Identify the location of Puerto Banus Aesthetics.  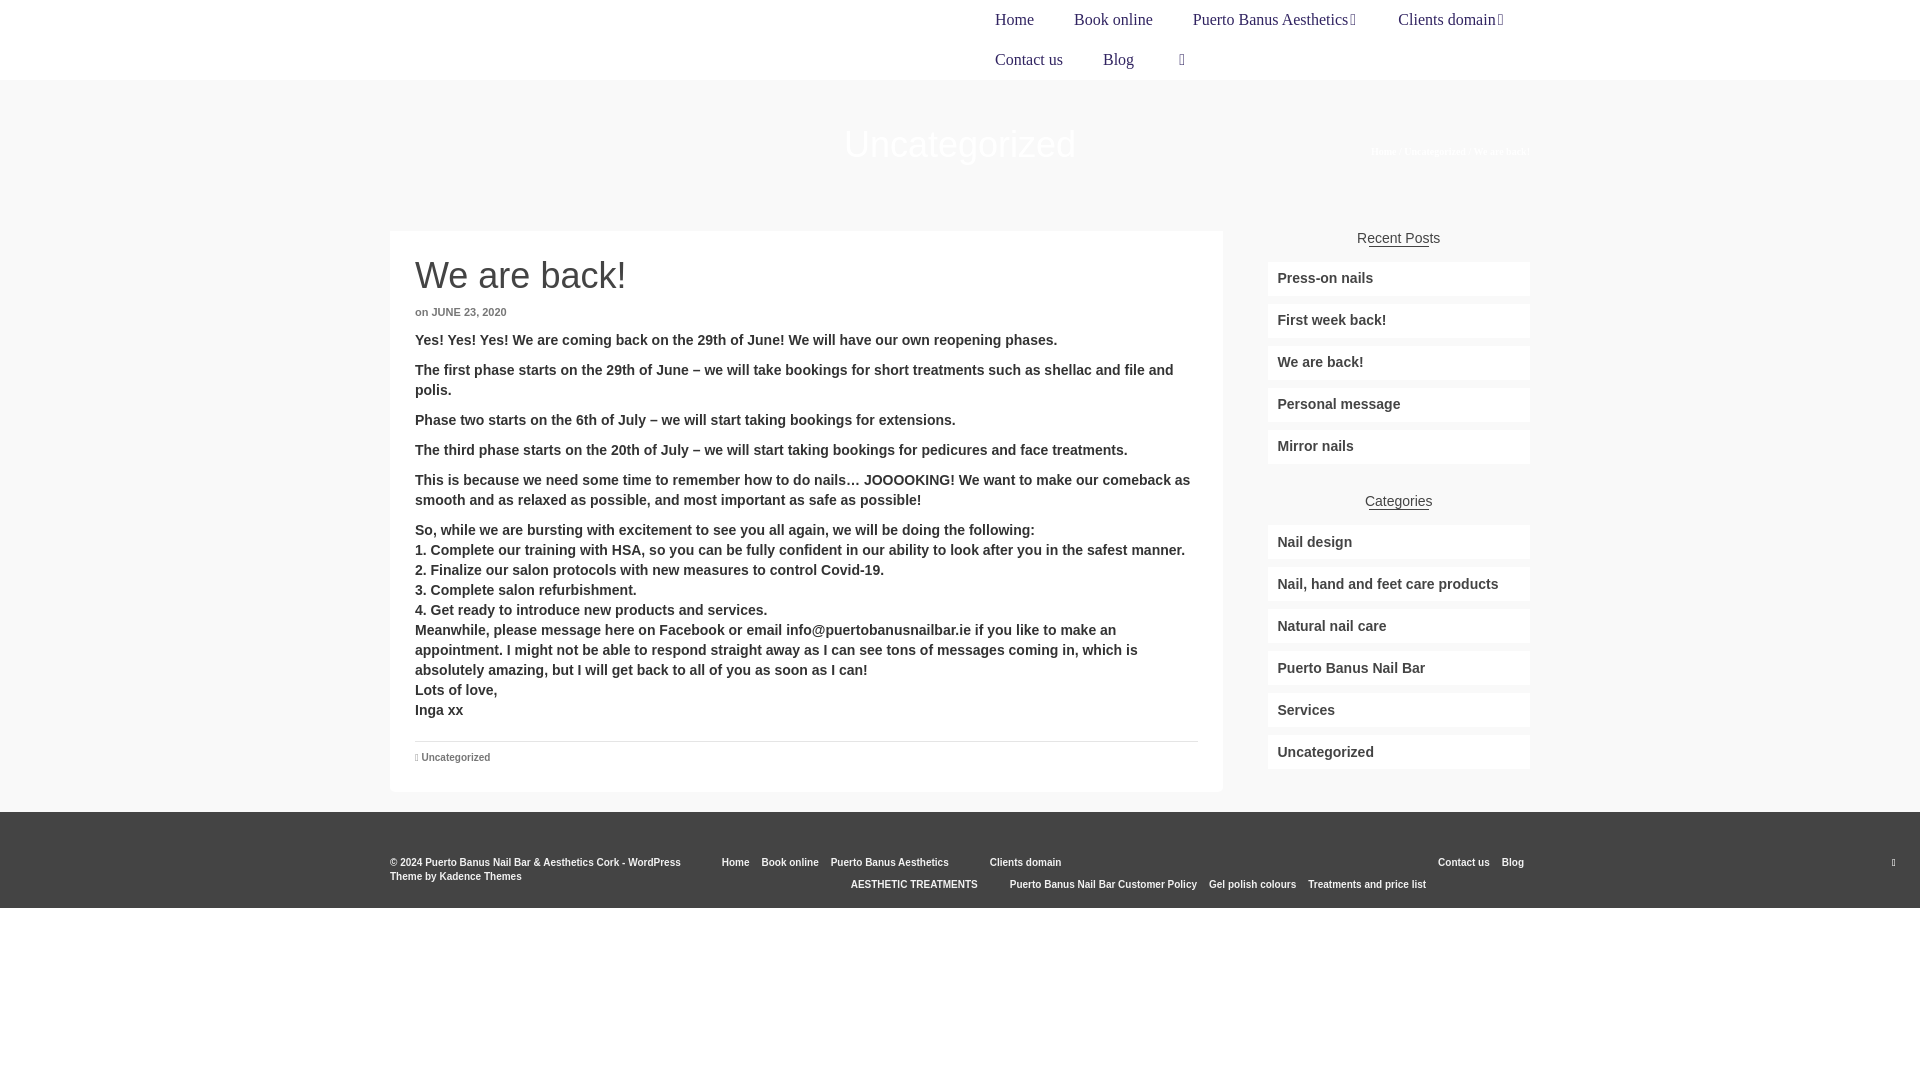
(1276, 20).